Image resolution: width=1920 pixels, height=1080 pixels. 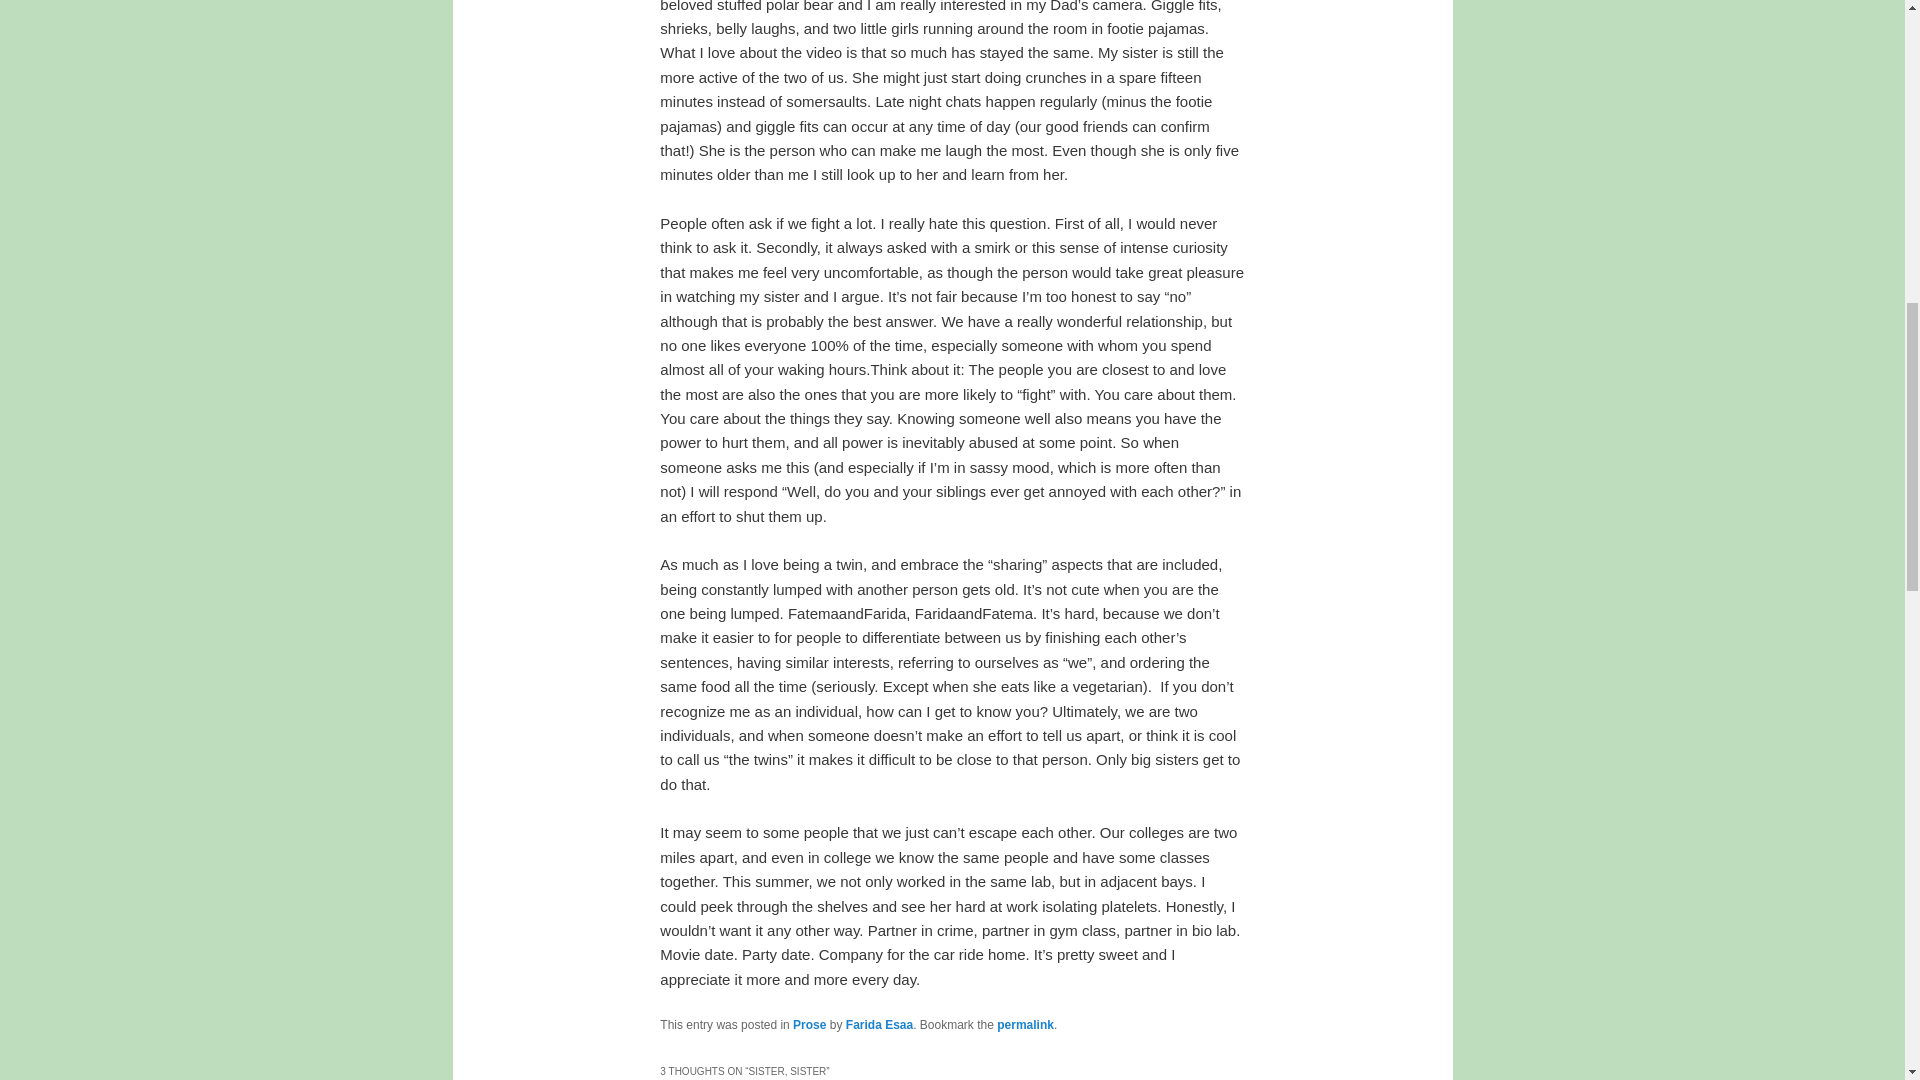 What do you see at coordinates (808, 1025) in the screenshot?
I see `Prose` at bounding box center [808, 1025].